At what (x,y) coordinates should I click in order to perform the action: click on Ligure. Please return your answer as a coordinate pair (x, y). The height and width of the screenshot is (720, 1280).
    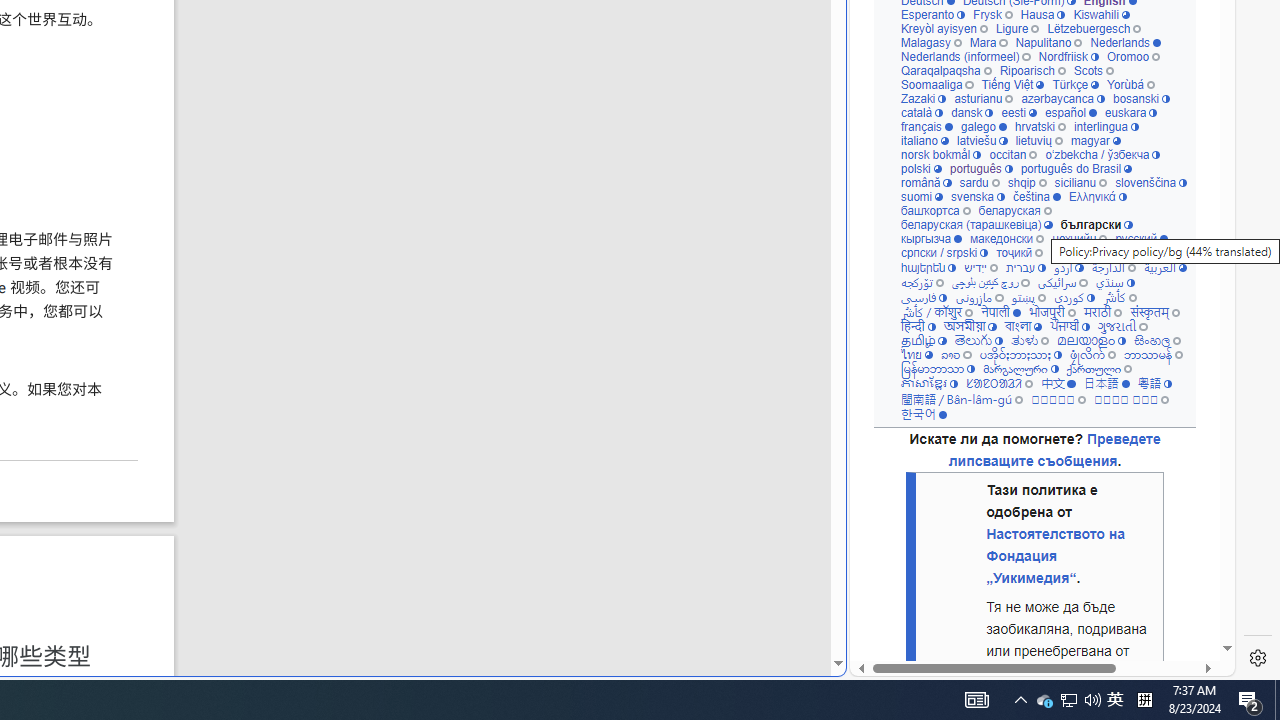
    Looking at the image, I should click on (1016, 28).